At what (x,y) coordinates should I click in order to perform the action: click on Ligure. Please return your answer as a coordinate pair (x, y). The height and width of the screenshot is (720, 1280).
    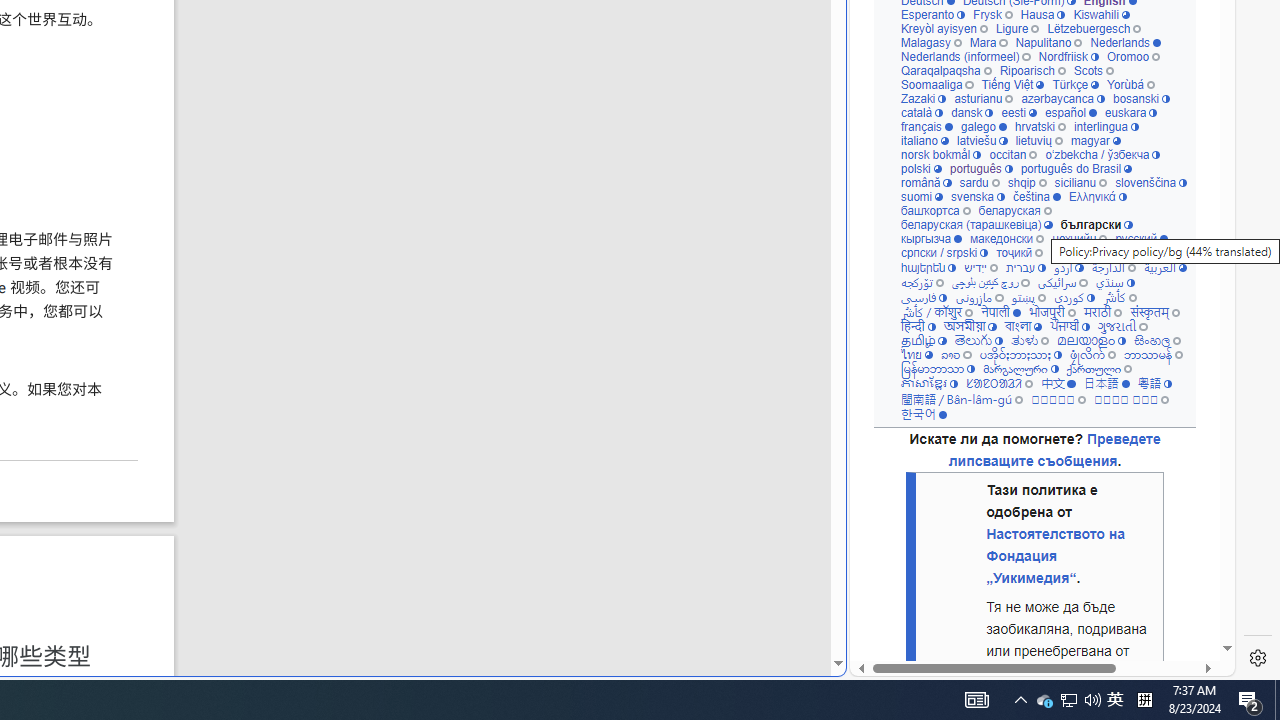
    Looking at the image, I should click on (1016, 28).